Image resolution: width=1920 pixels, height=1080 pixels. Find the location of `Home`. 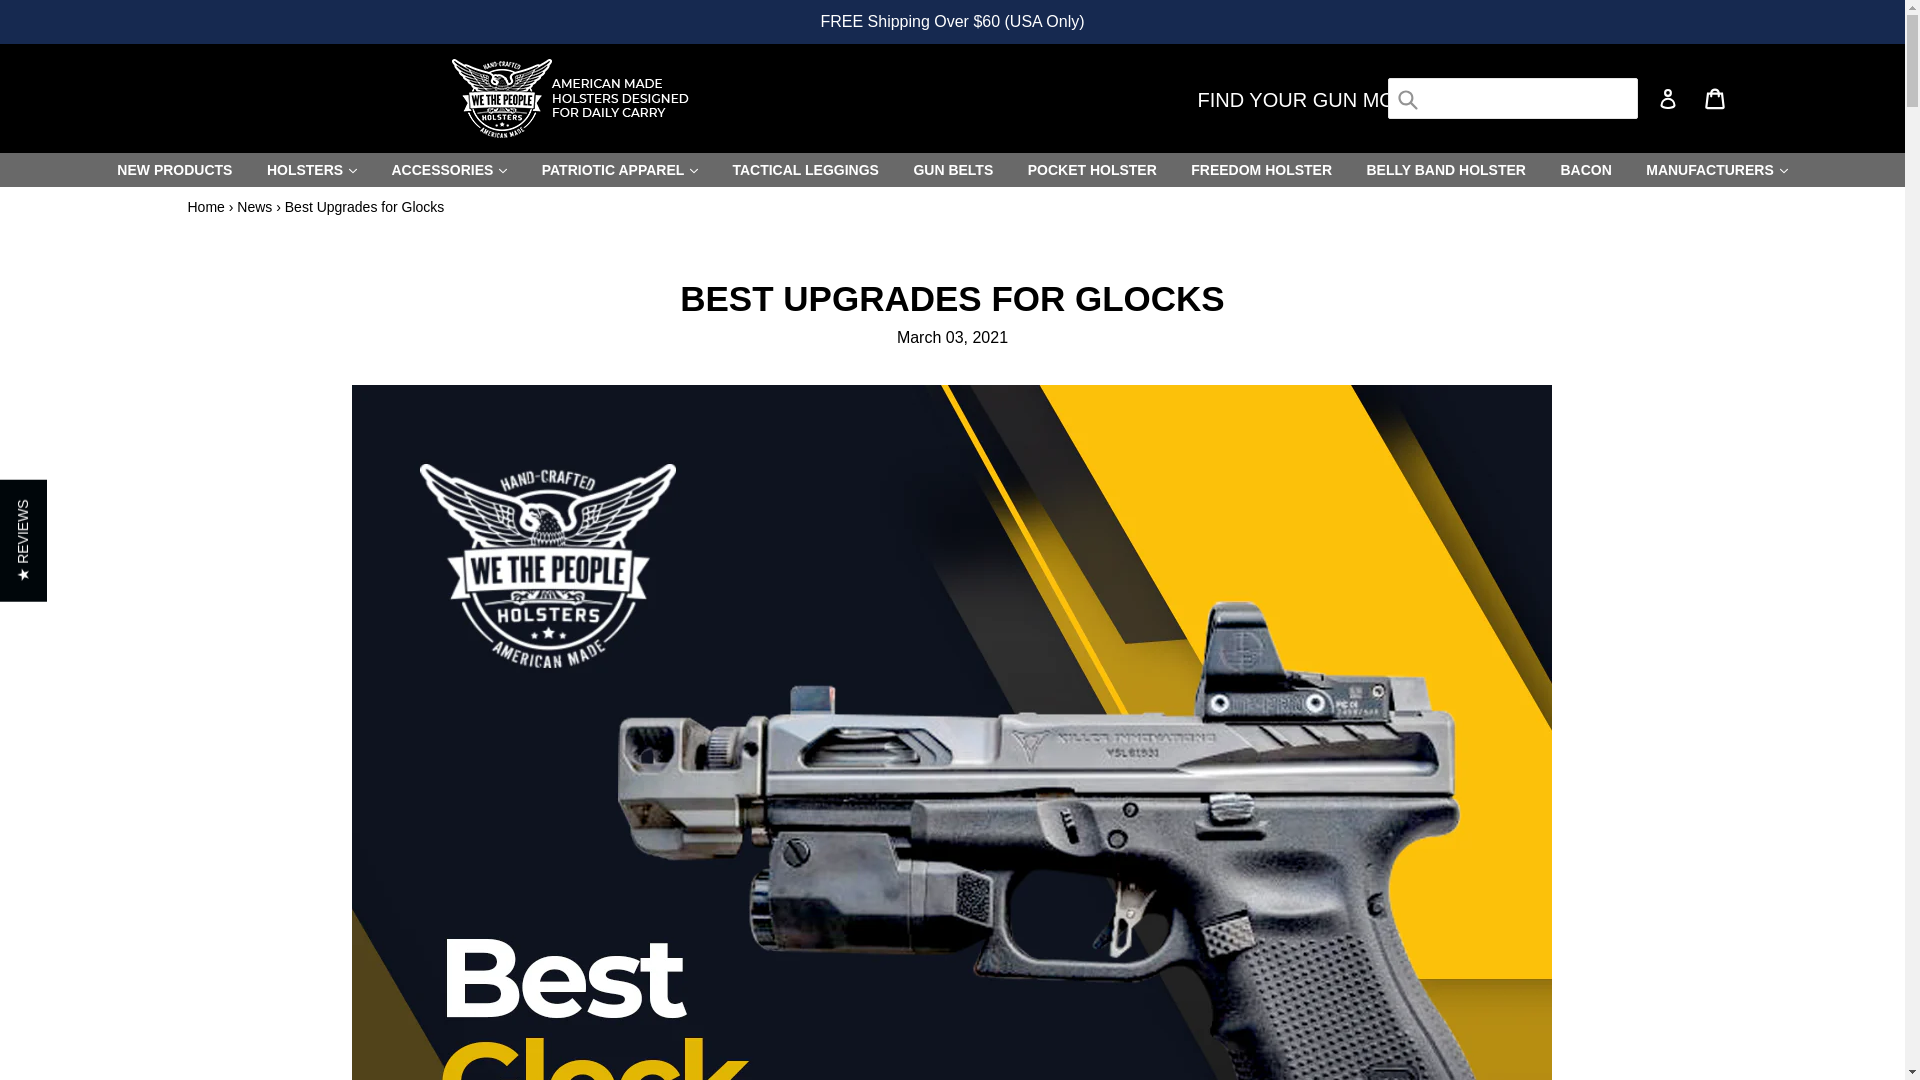

Home is located at coordinates (206, 206).